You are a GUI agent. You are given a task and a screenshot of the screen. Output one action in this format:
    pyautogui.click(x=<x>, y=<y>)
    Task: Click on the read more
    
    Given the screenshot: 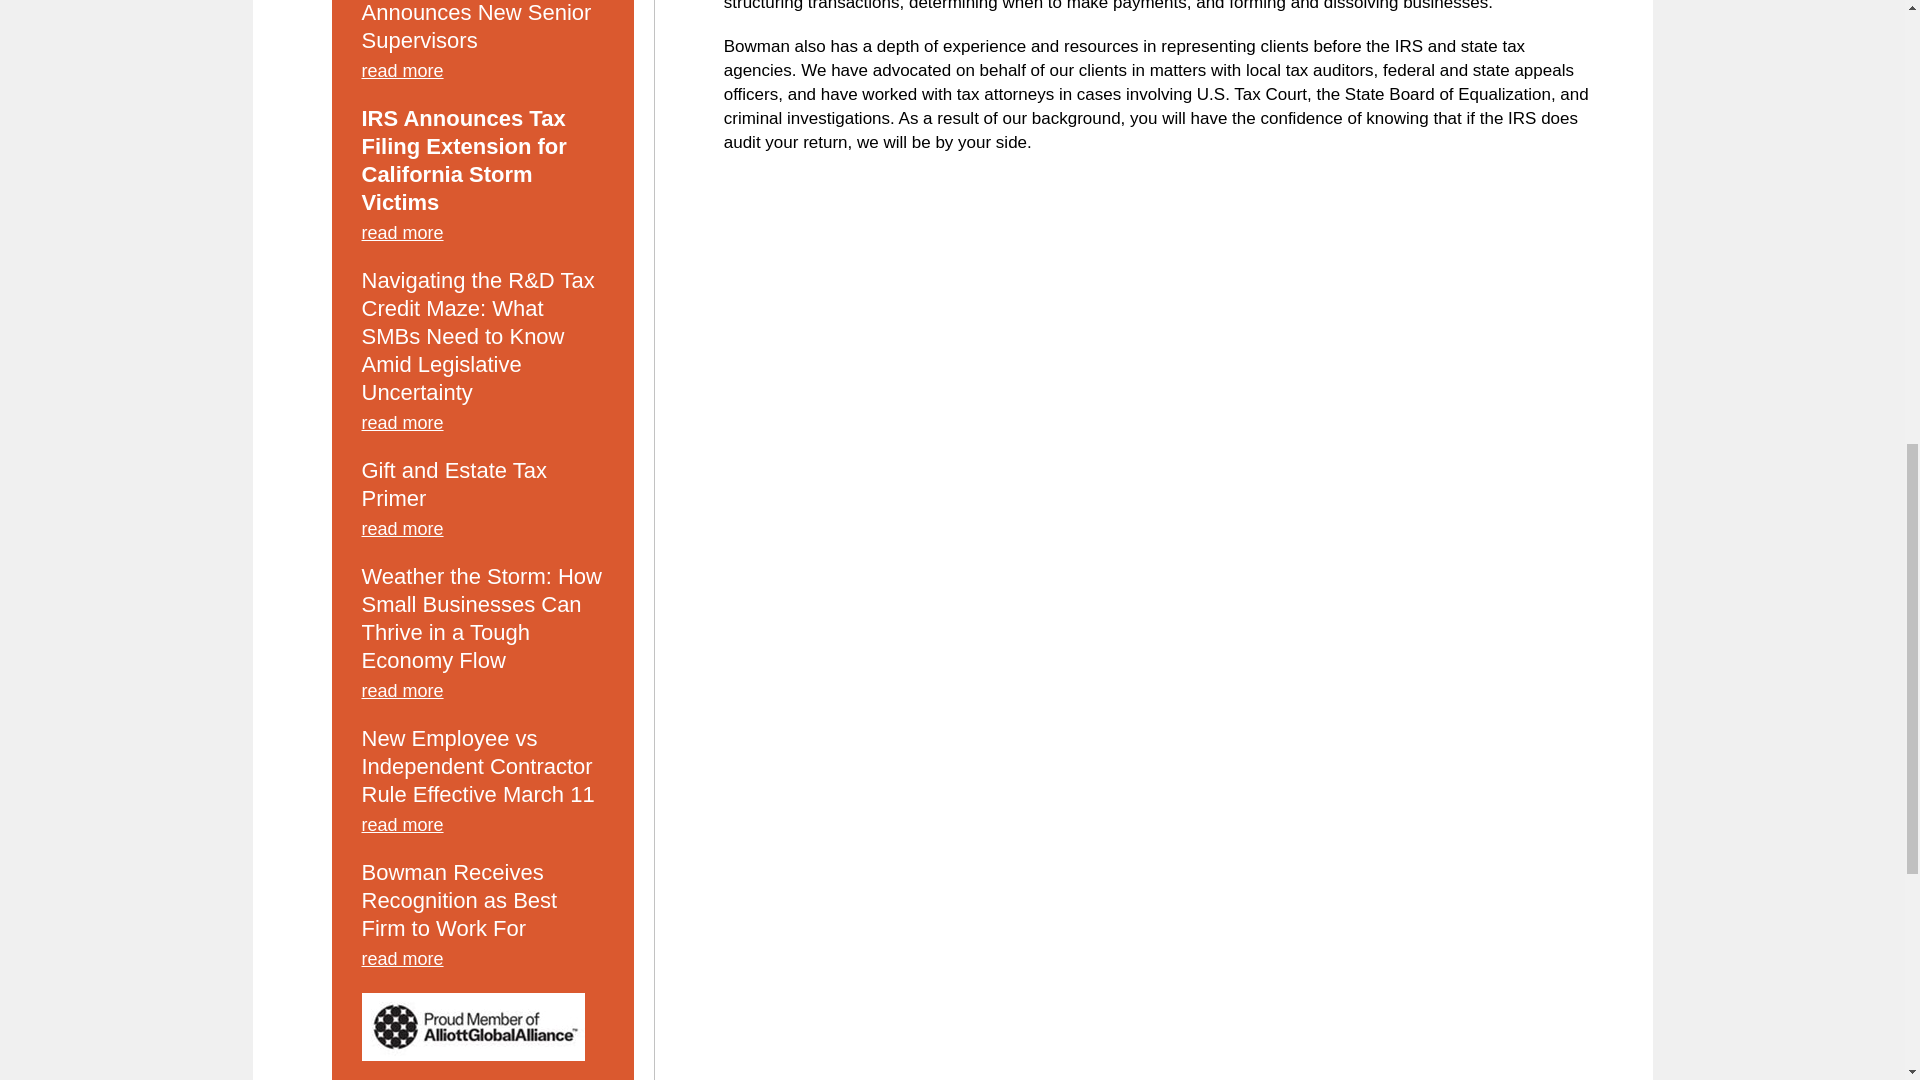 What is the action you would take?
    pyautogui.click(x=483, y=828)
    